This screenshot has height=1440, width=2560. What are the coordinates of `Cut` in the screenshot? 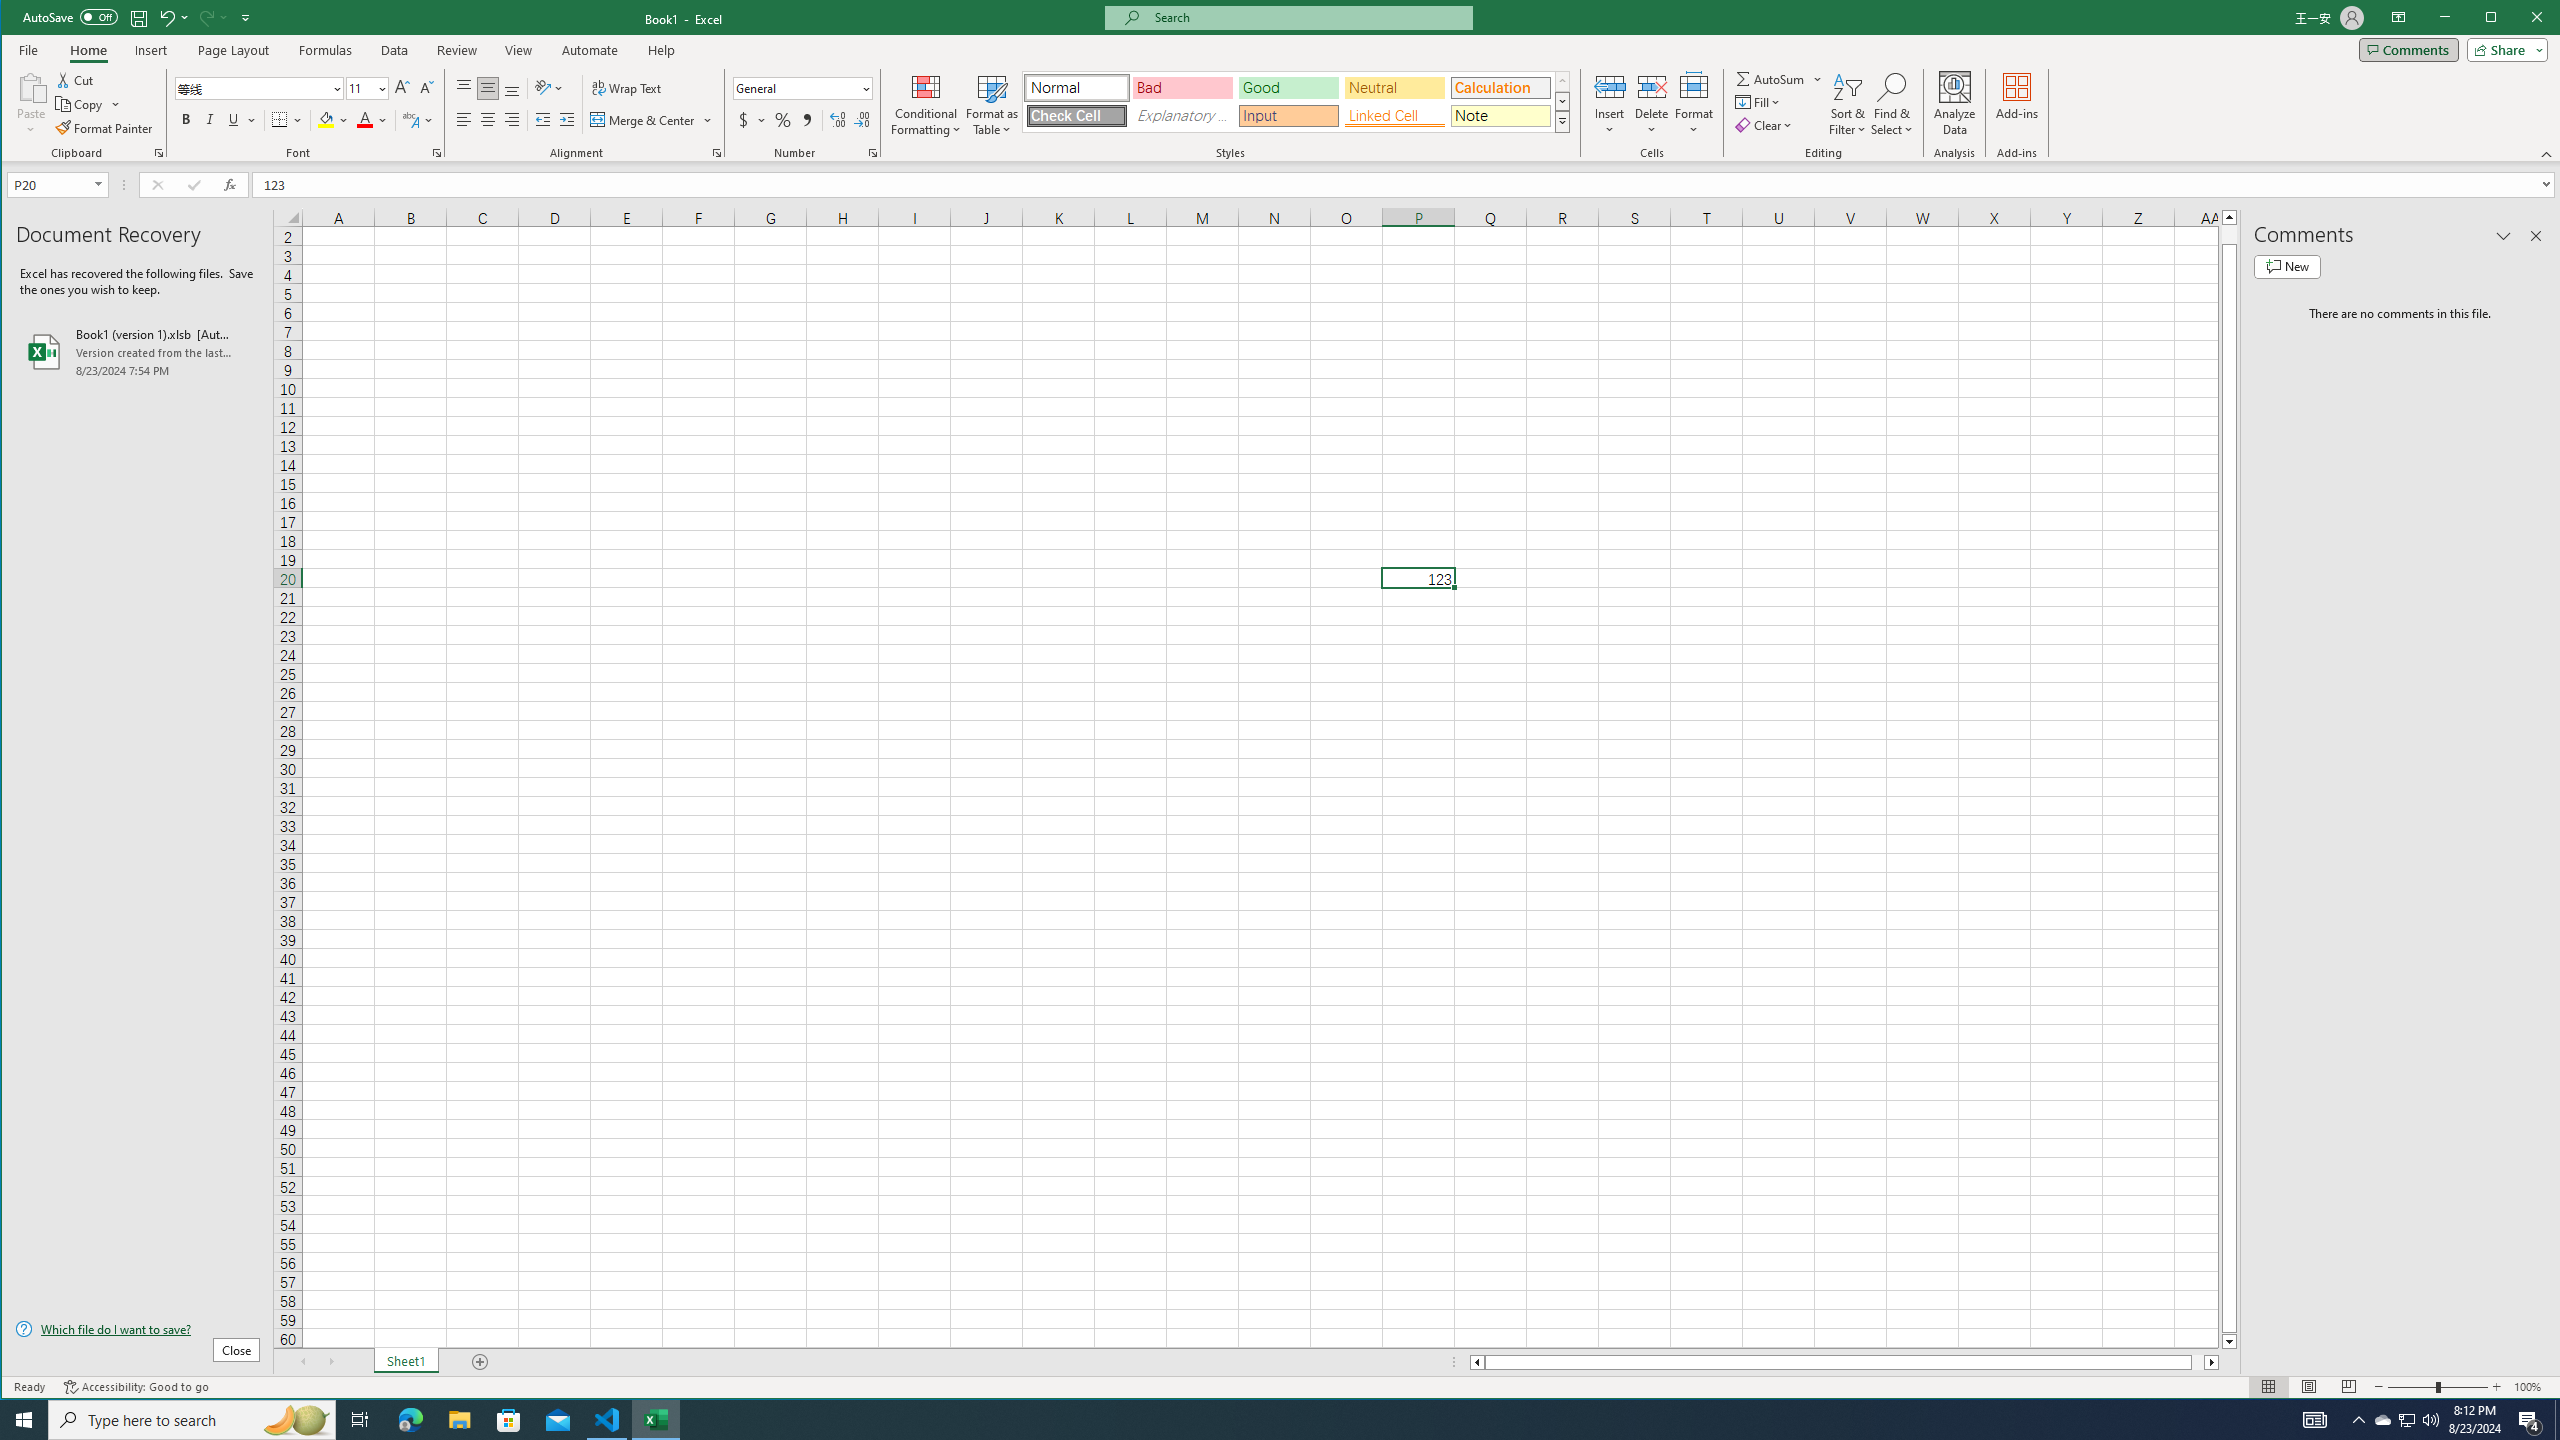 It's located at (75, 80).